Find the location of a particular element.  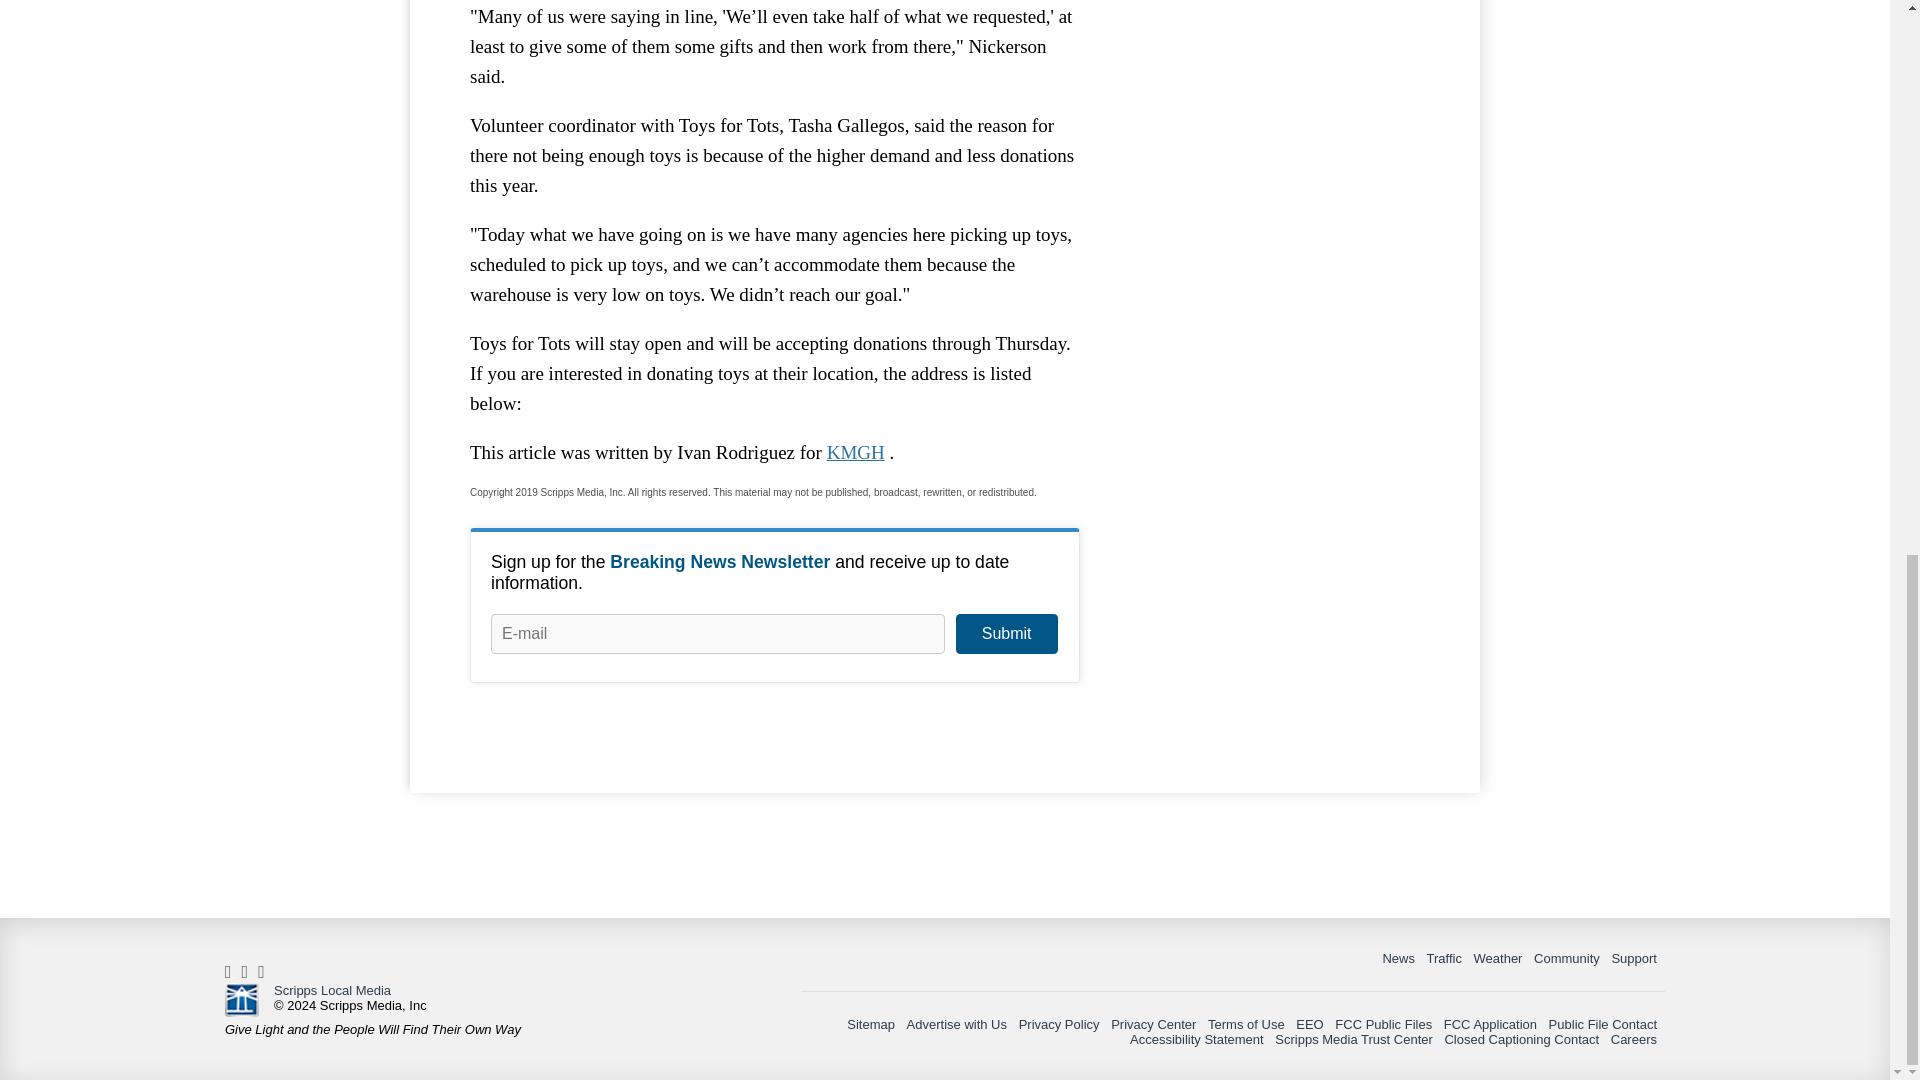

Submit is located at coordinates (1006, 634).